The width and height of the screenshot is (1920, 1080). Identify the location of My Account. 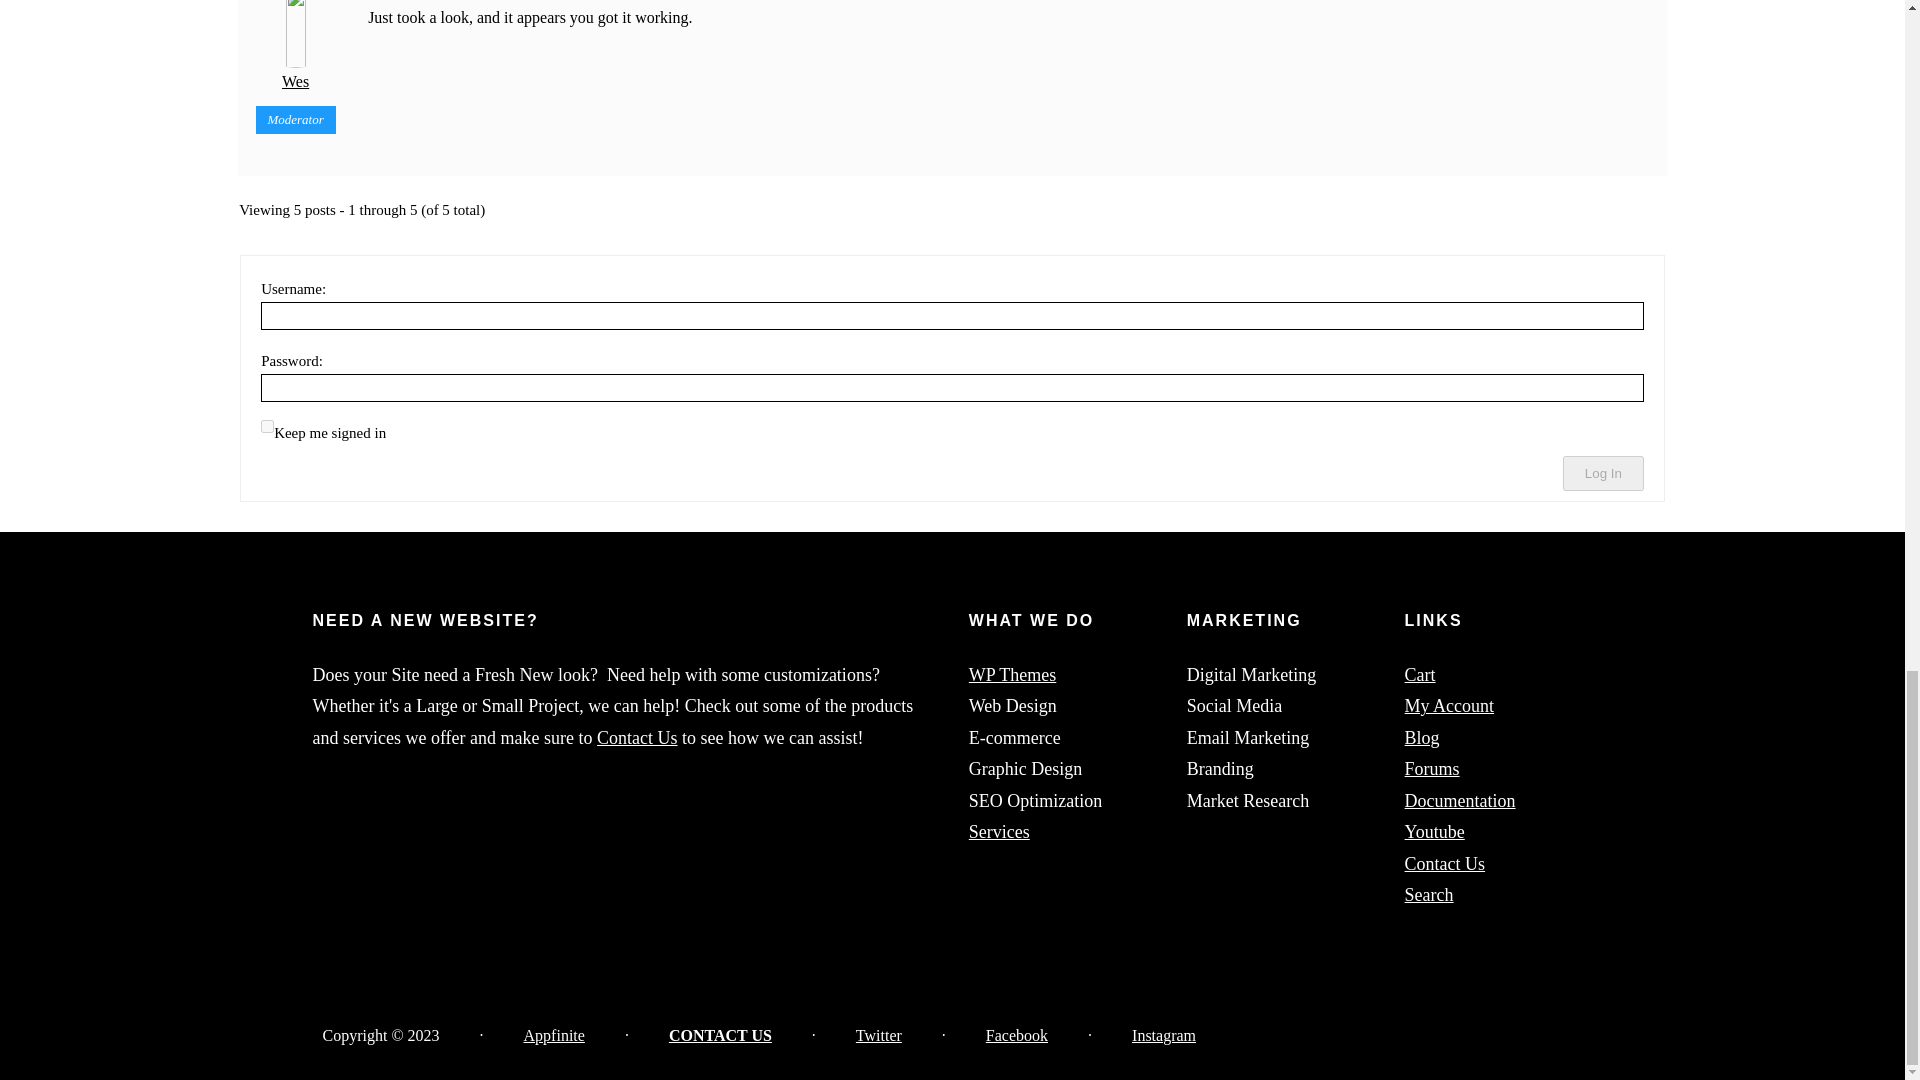
(1450, 706).